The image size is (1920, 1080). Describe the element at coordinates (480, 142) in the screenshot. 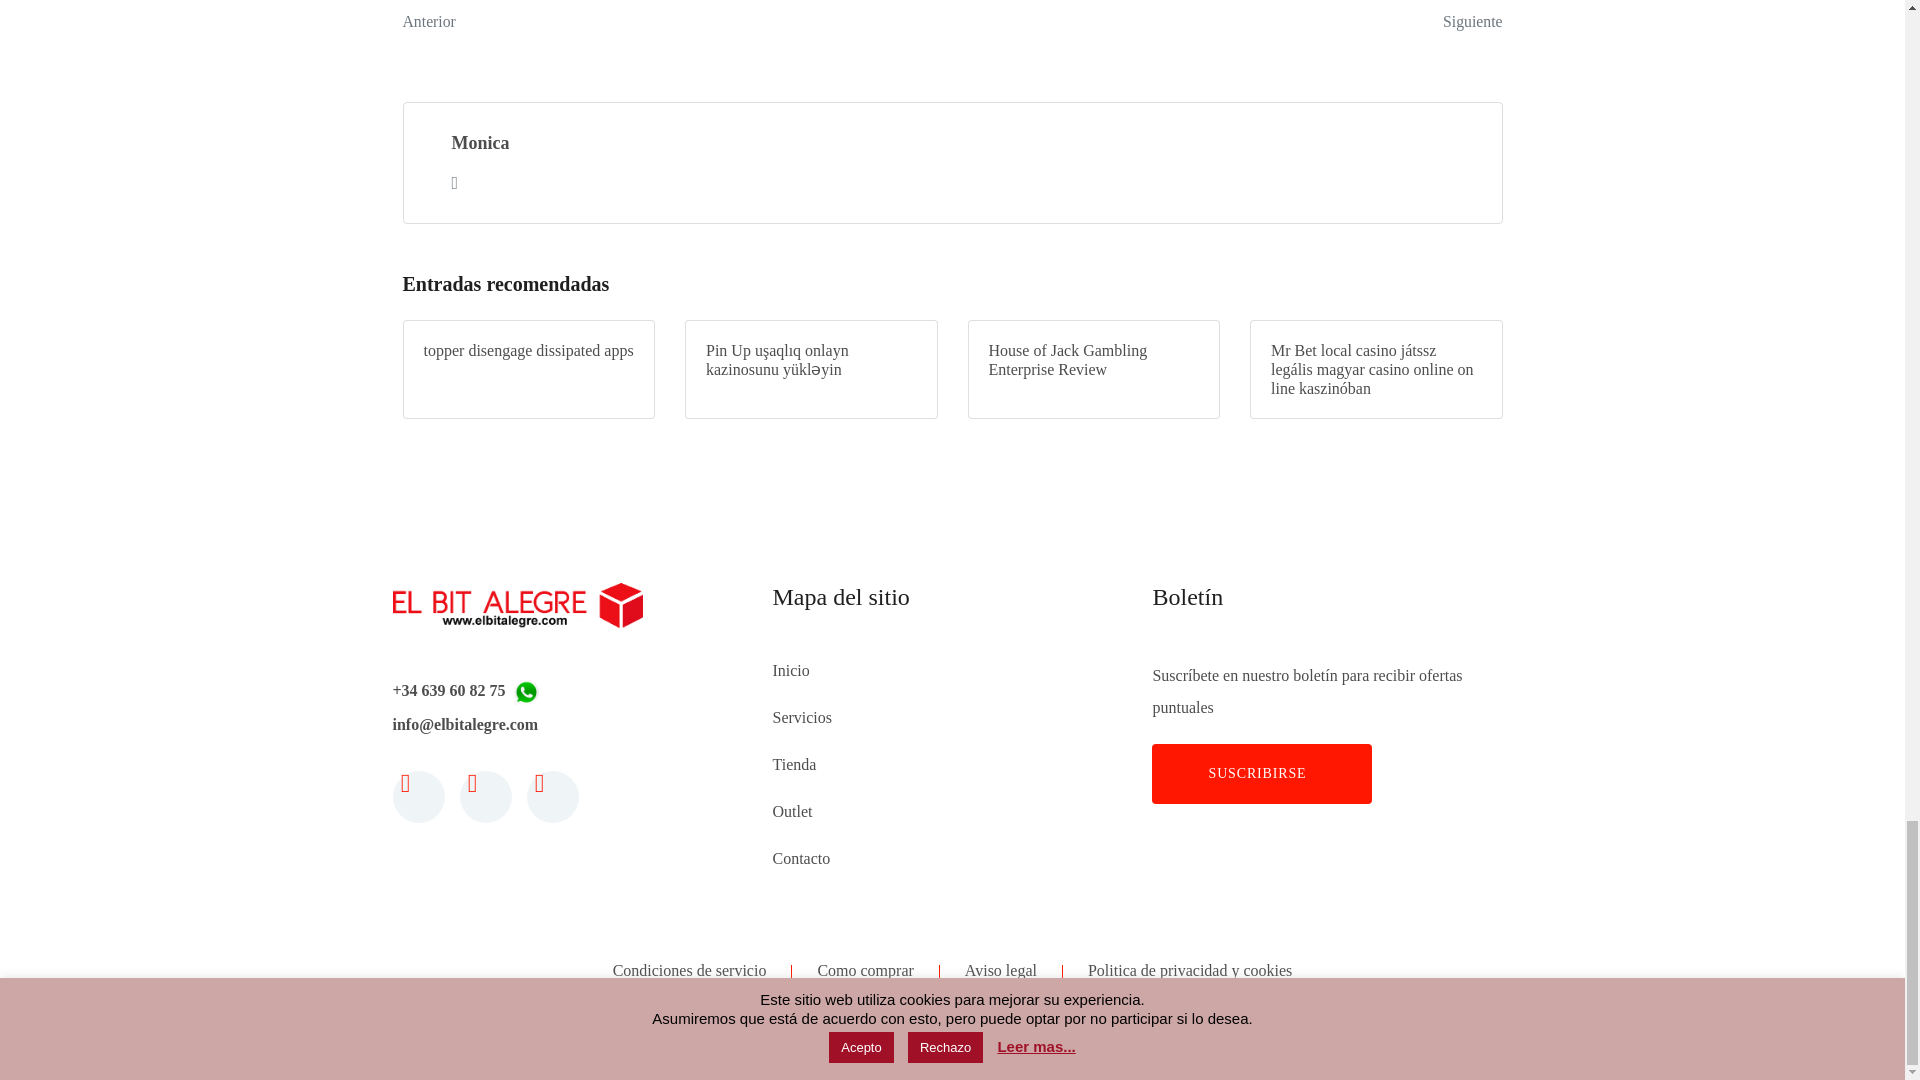

I see `Finest Online casino Bonuses and you will Coupons` at that location.